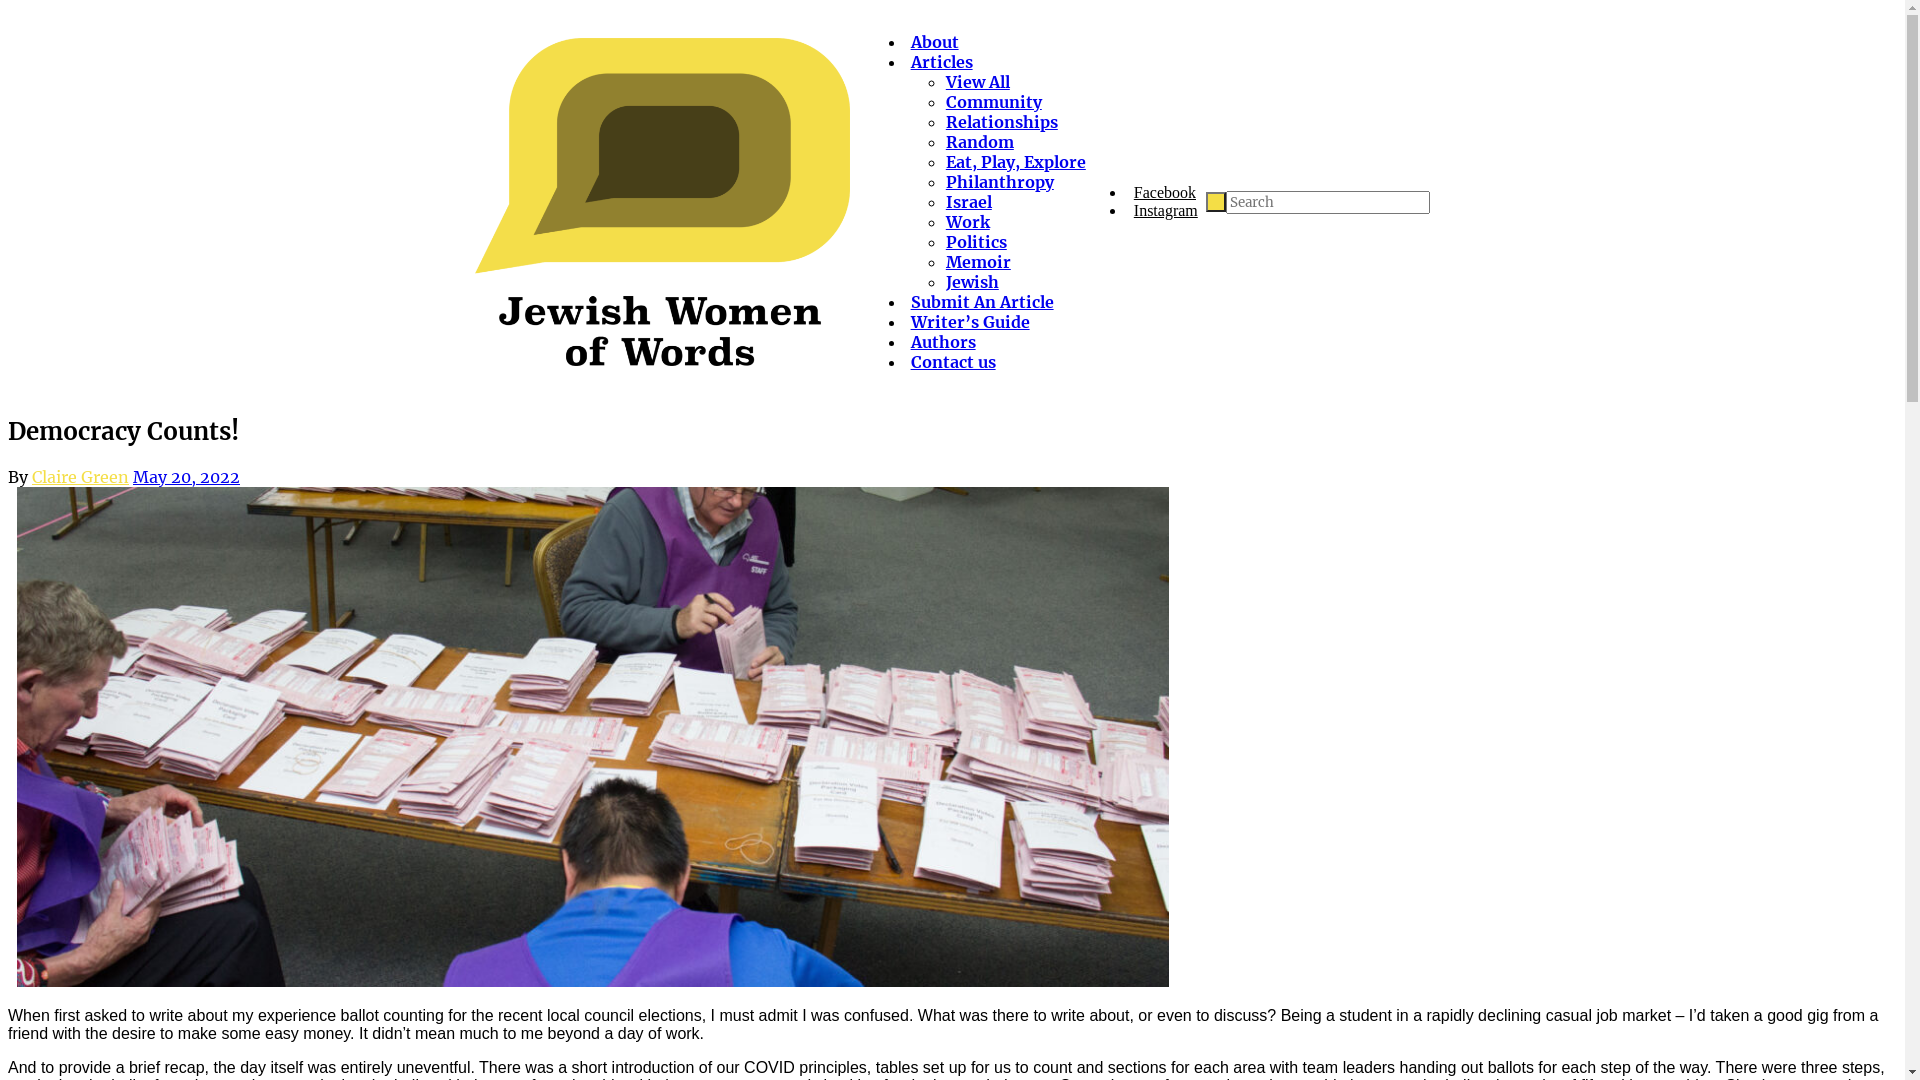  Describe the element at coordinates (978, 82) in the screenshot. I see `View All` at that location.